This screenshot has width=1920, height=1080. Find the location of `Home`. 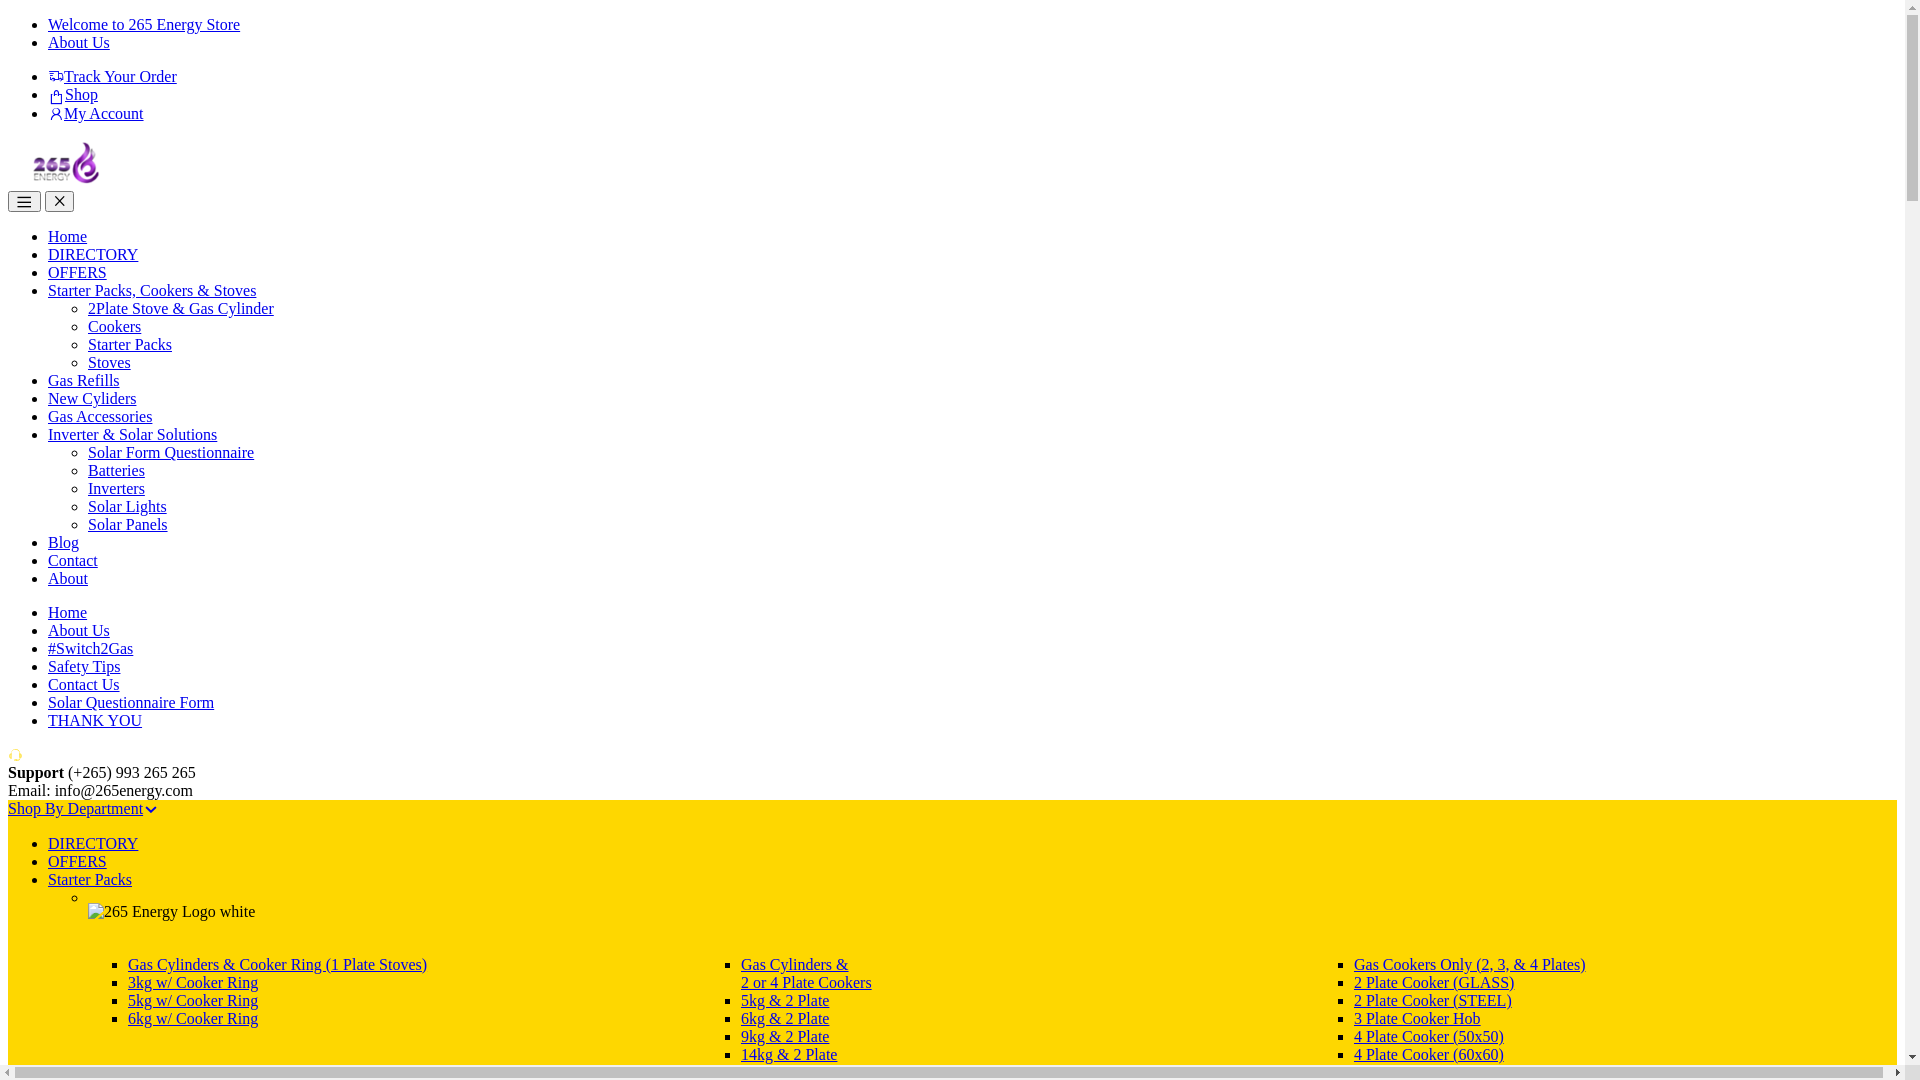

Home is located at coordinates (68, 236).